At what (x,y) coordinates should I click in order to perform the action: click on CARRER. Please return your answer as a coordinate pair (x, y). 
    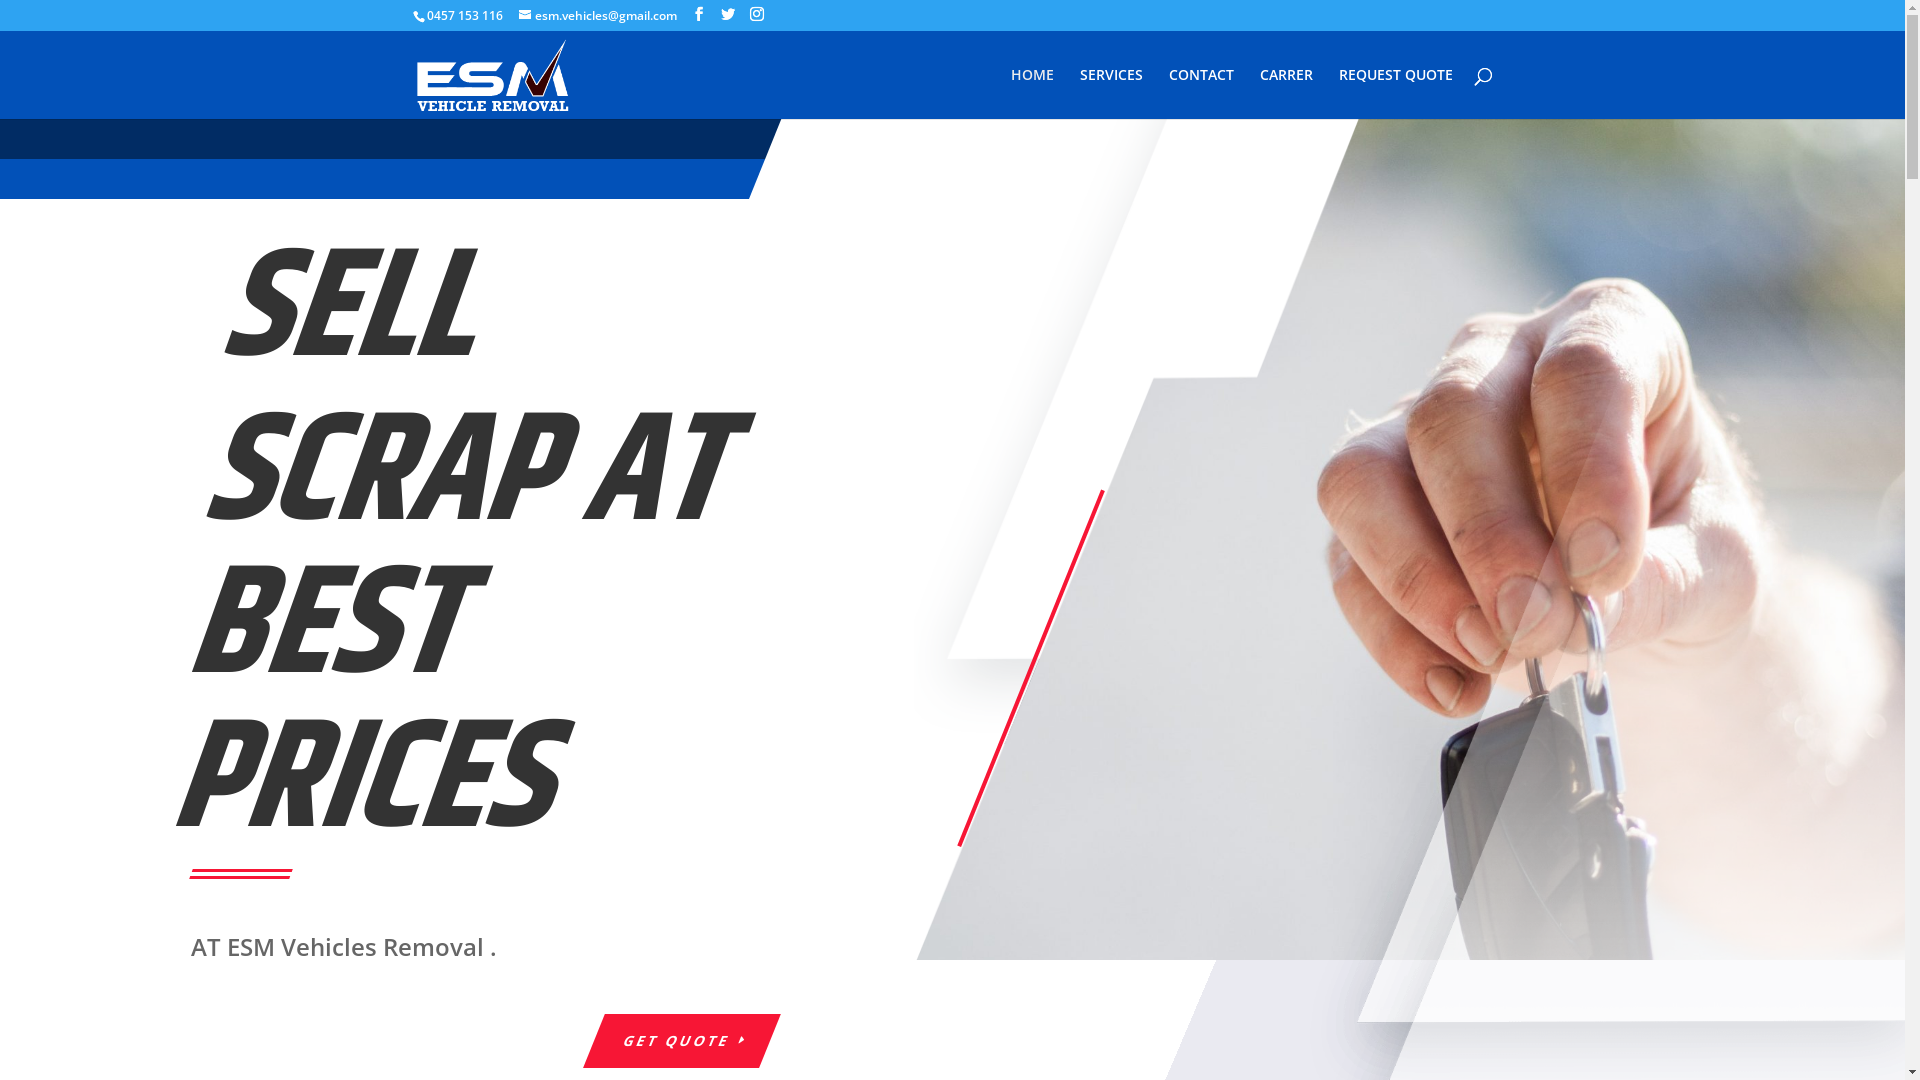
    Looking at the image, I should click on (1286, 94).